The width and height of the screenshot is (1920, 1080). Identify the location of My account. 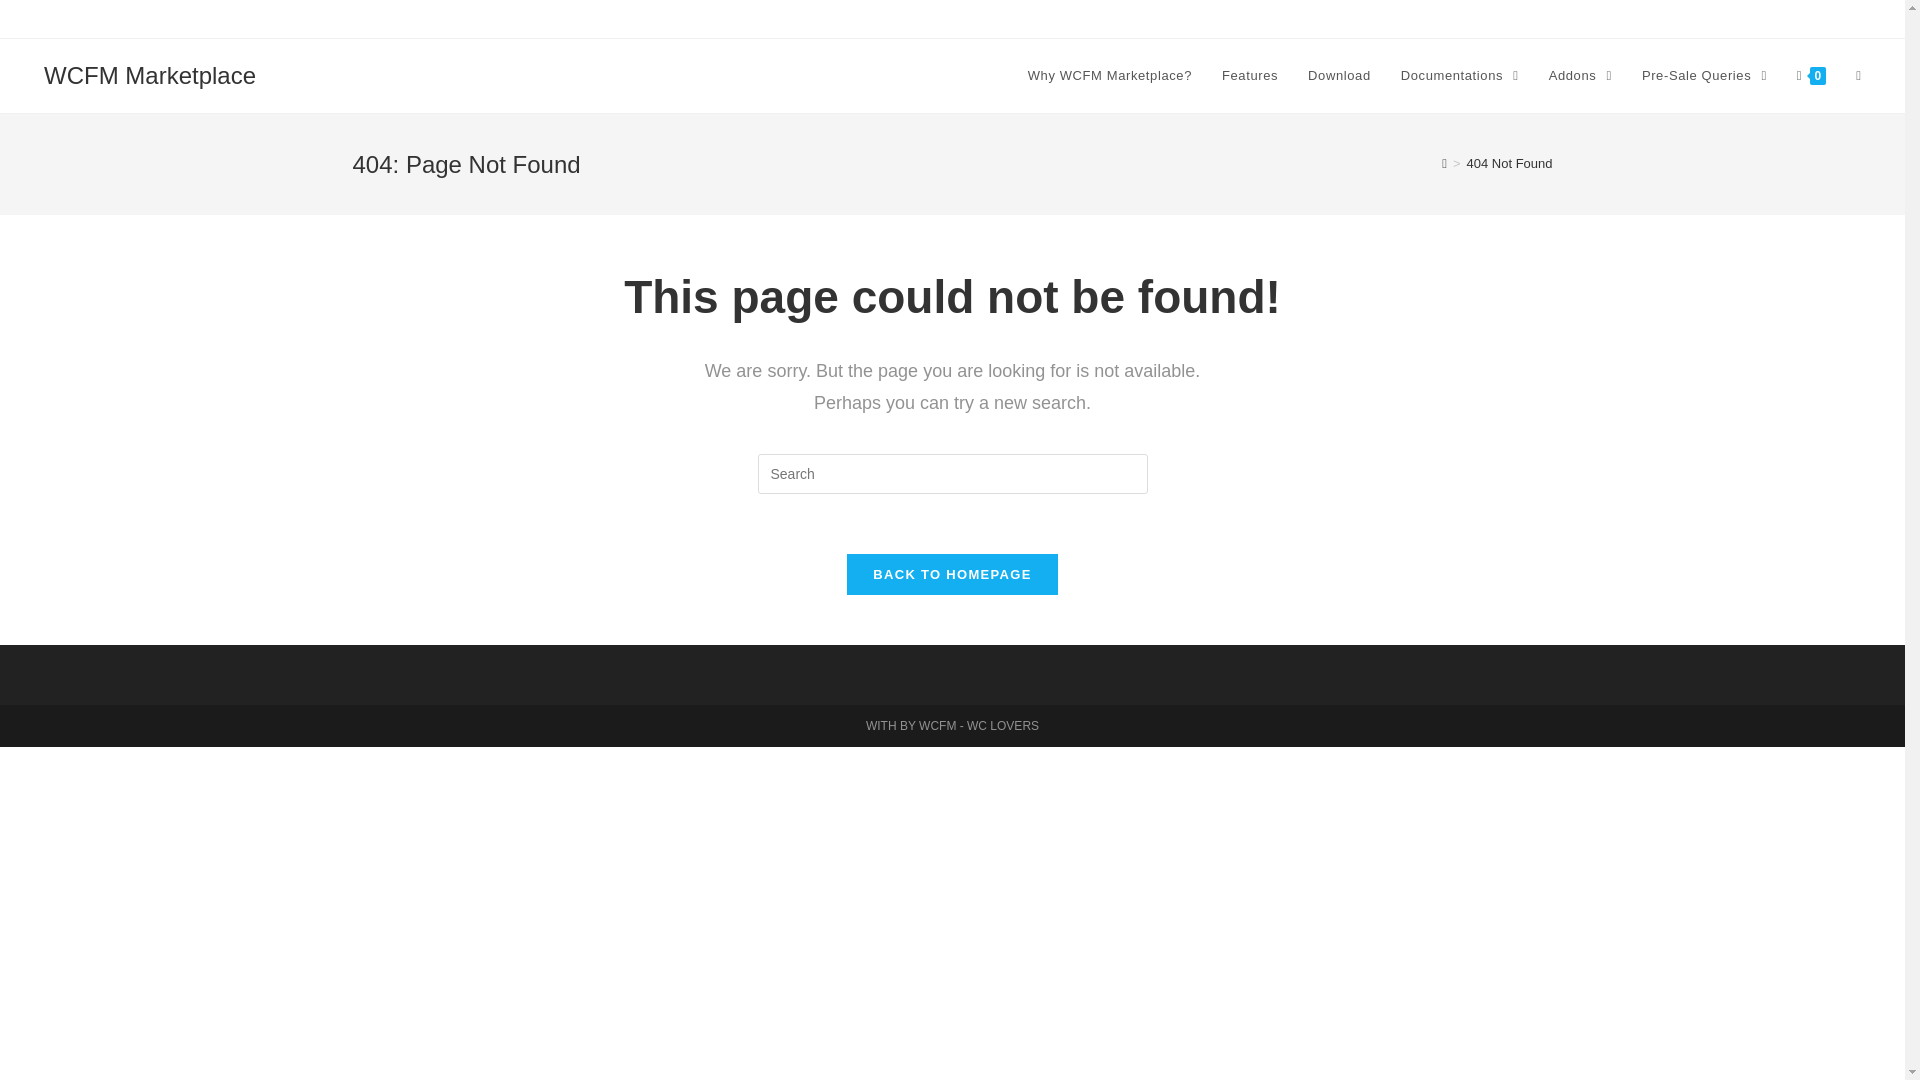
(1854, 18).